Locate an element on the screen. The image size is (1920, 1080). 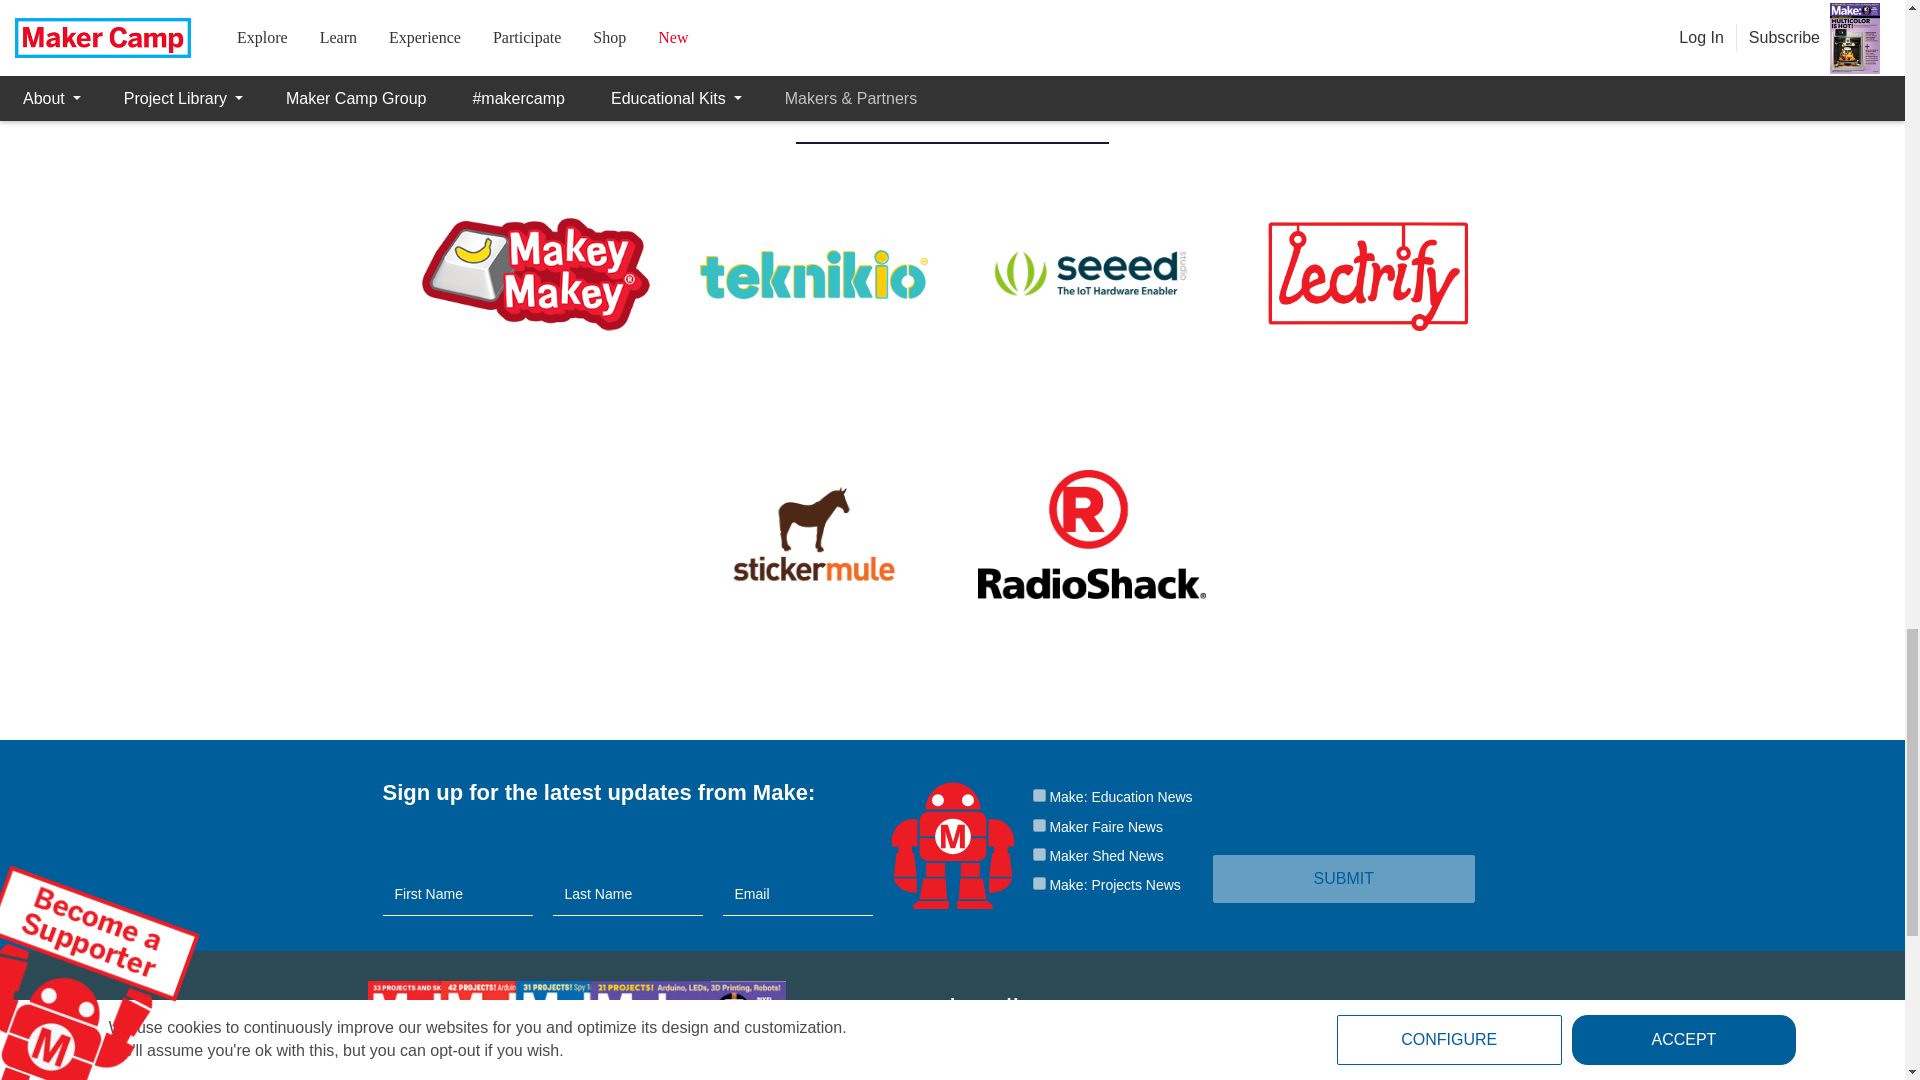
Maker Shed News is located at coordinates (1038, 854).